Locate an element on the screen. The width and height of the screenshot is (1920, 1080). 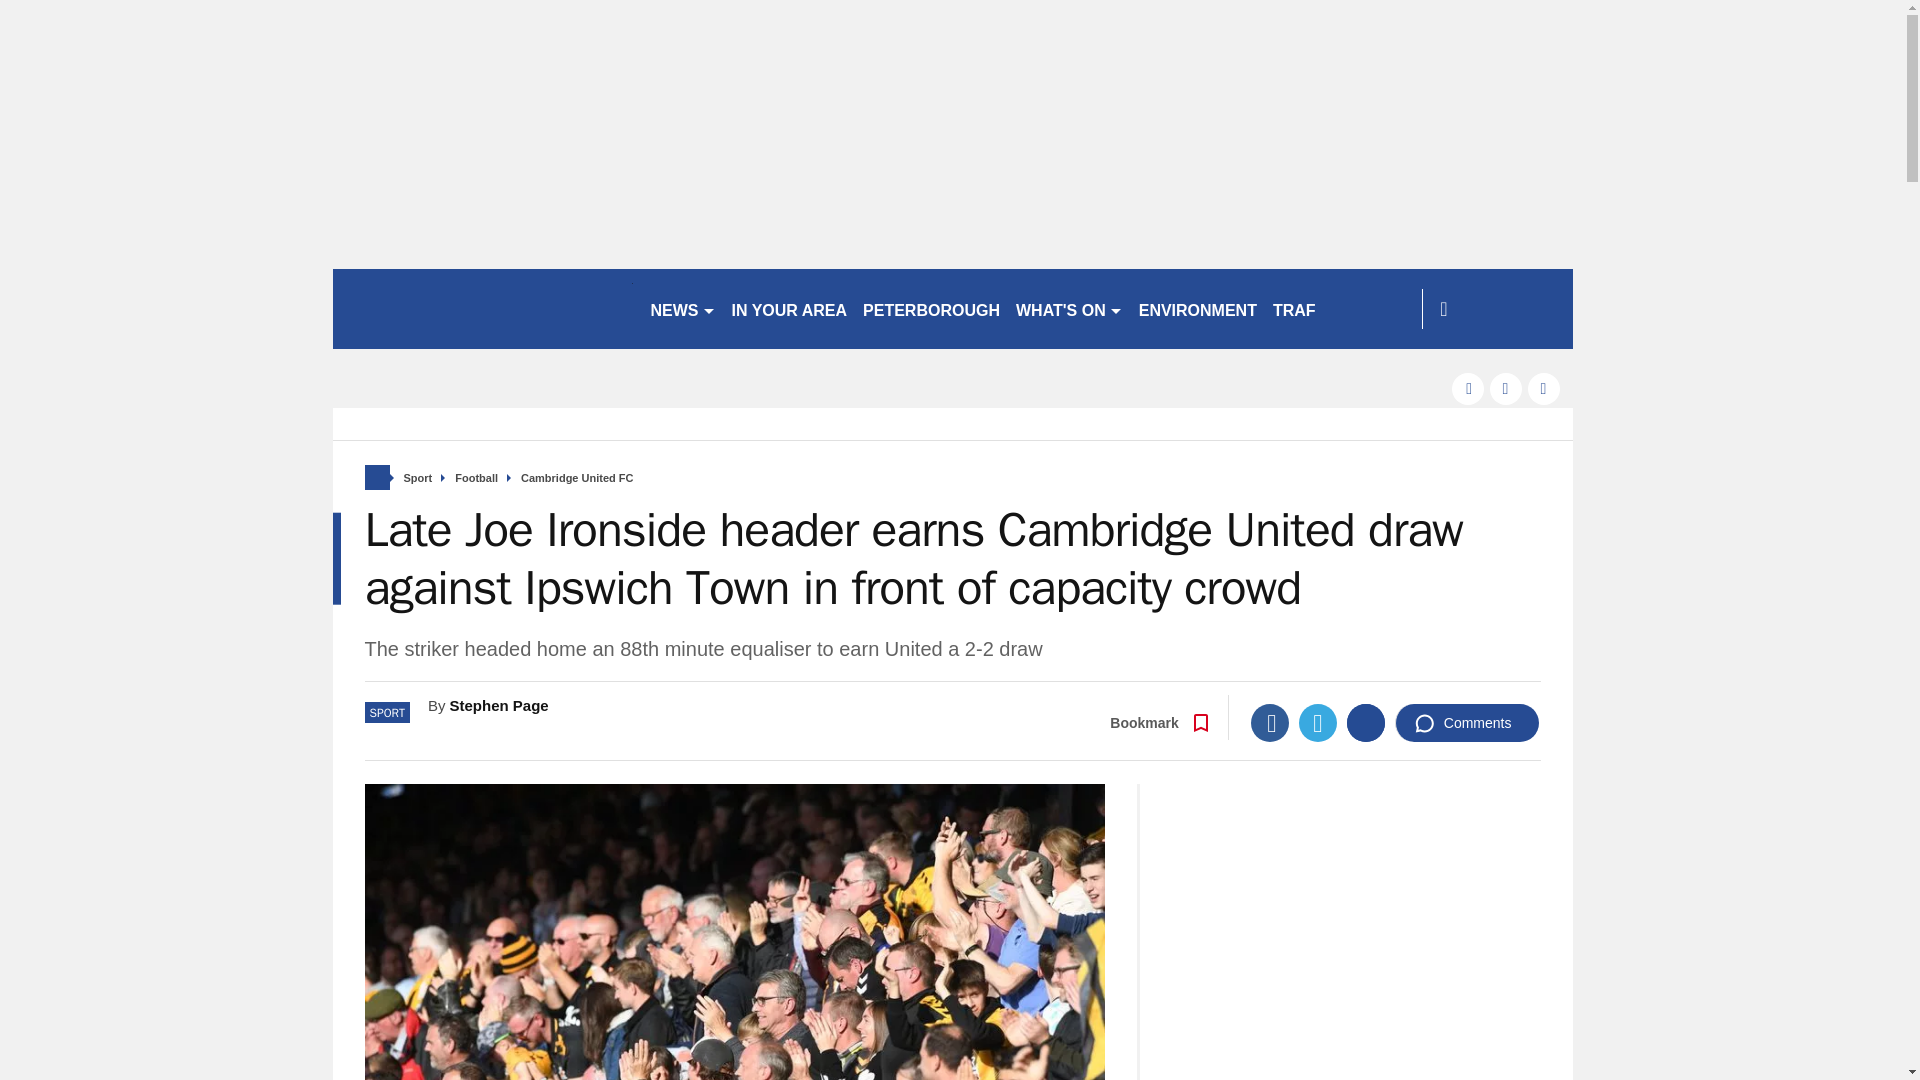
PETERBOROUGH is located at coordinates (931, 308).